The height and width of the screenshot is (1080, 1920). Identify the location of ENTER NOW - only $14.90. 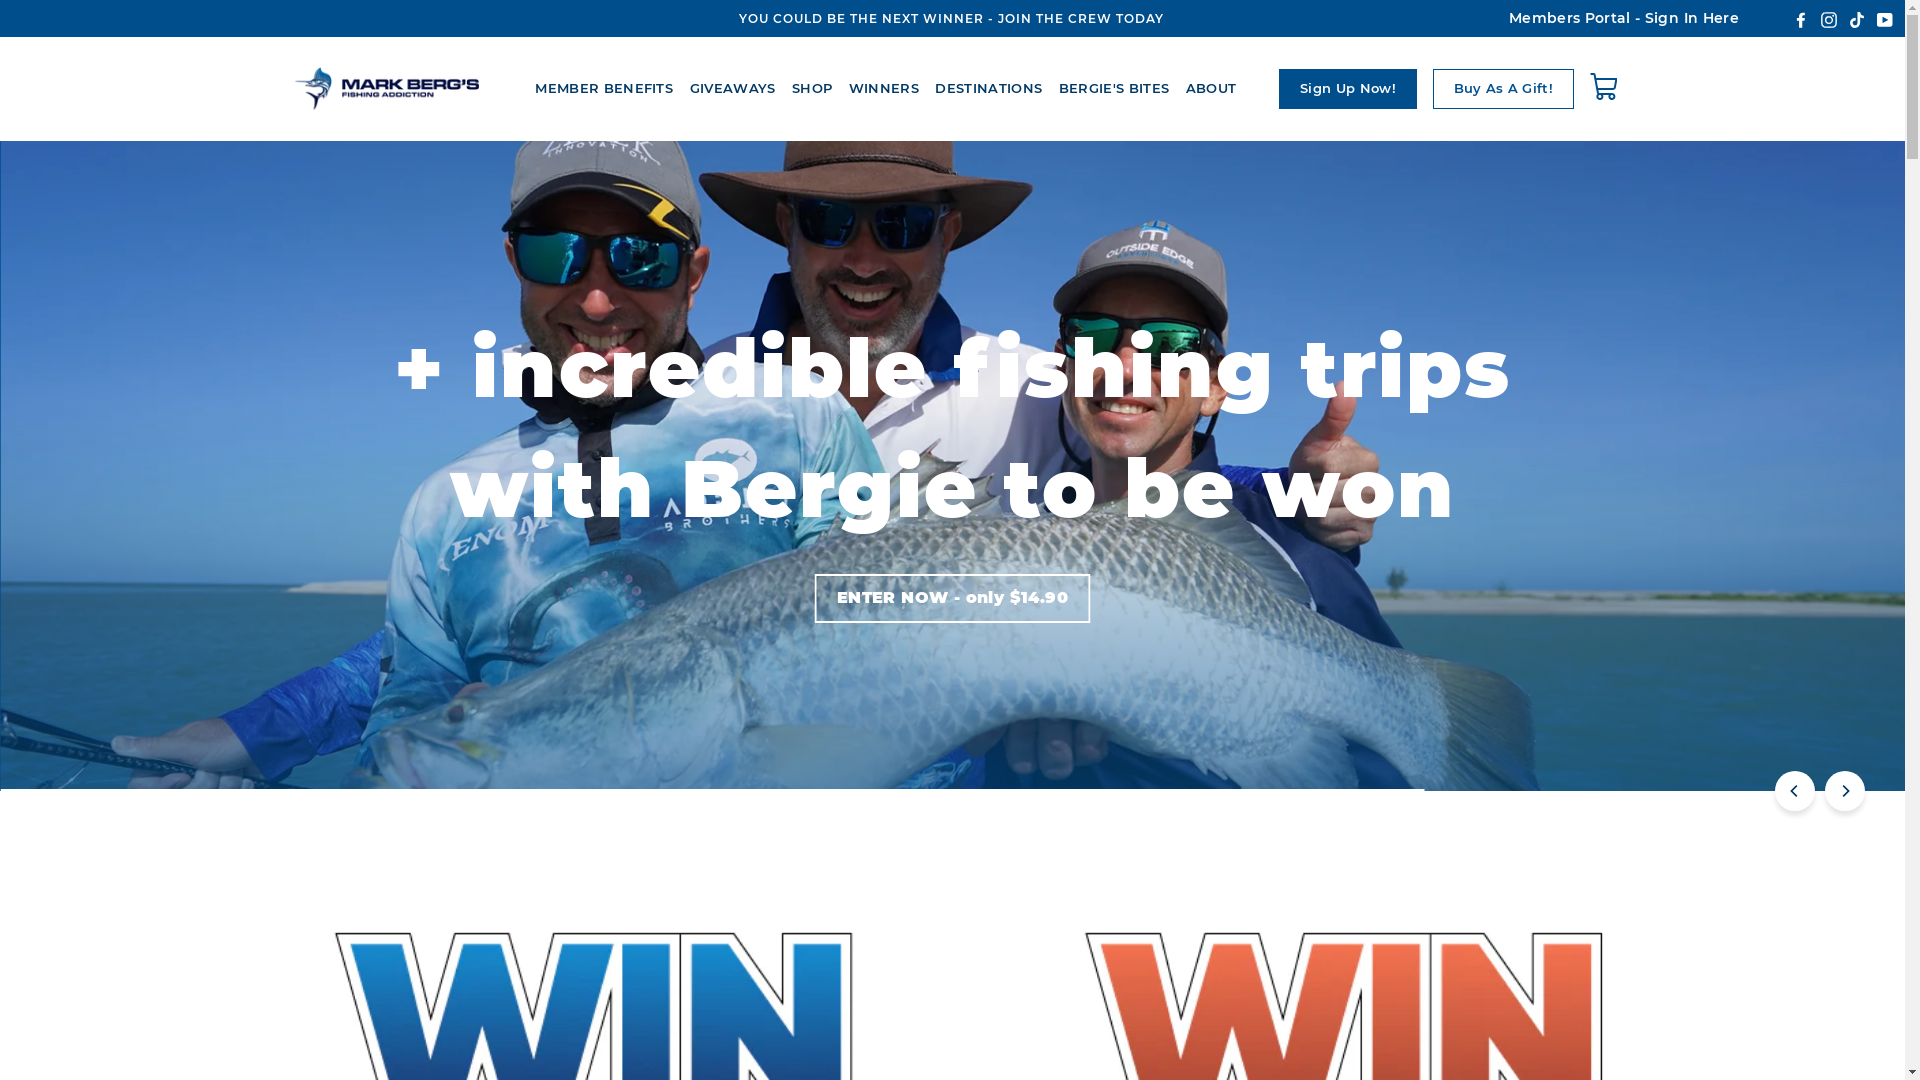
(952, 598).